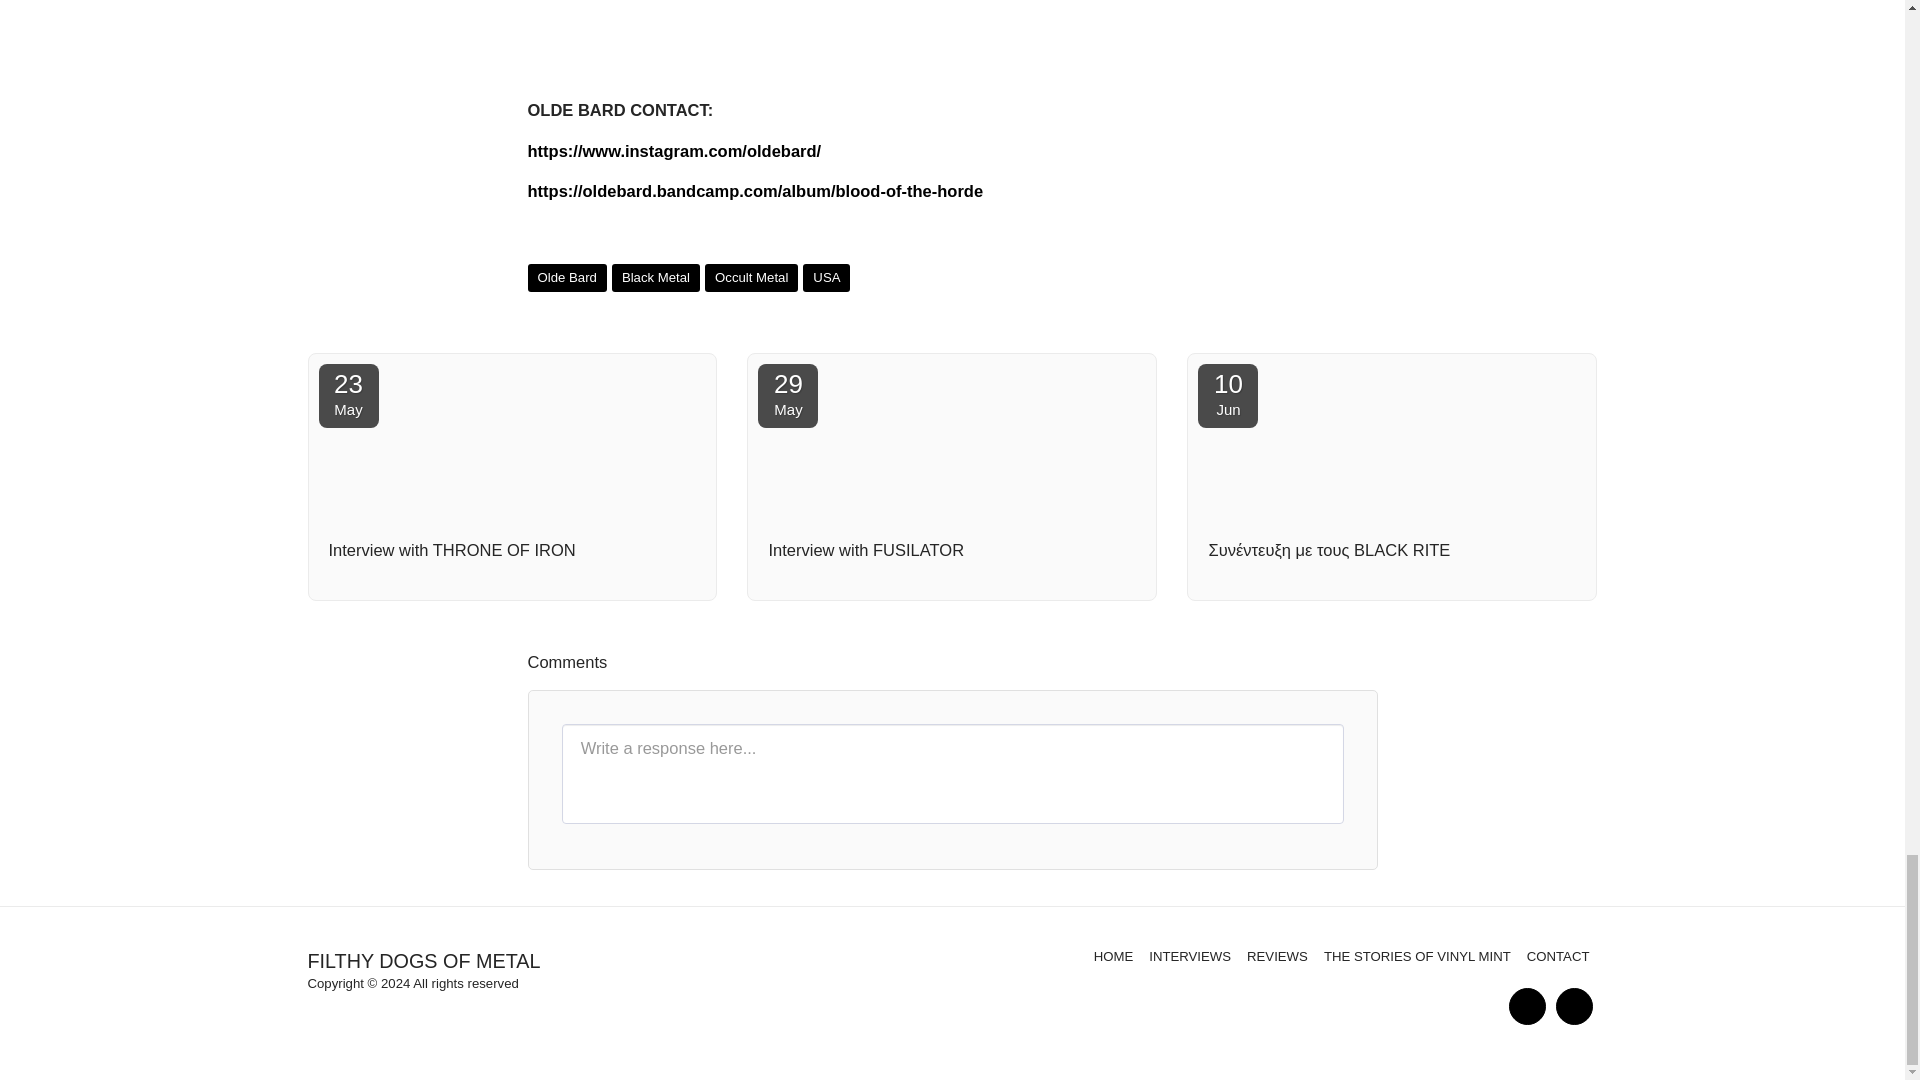  I want to click on Olde Bard, so click(567, 278).